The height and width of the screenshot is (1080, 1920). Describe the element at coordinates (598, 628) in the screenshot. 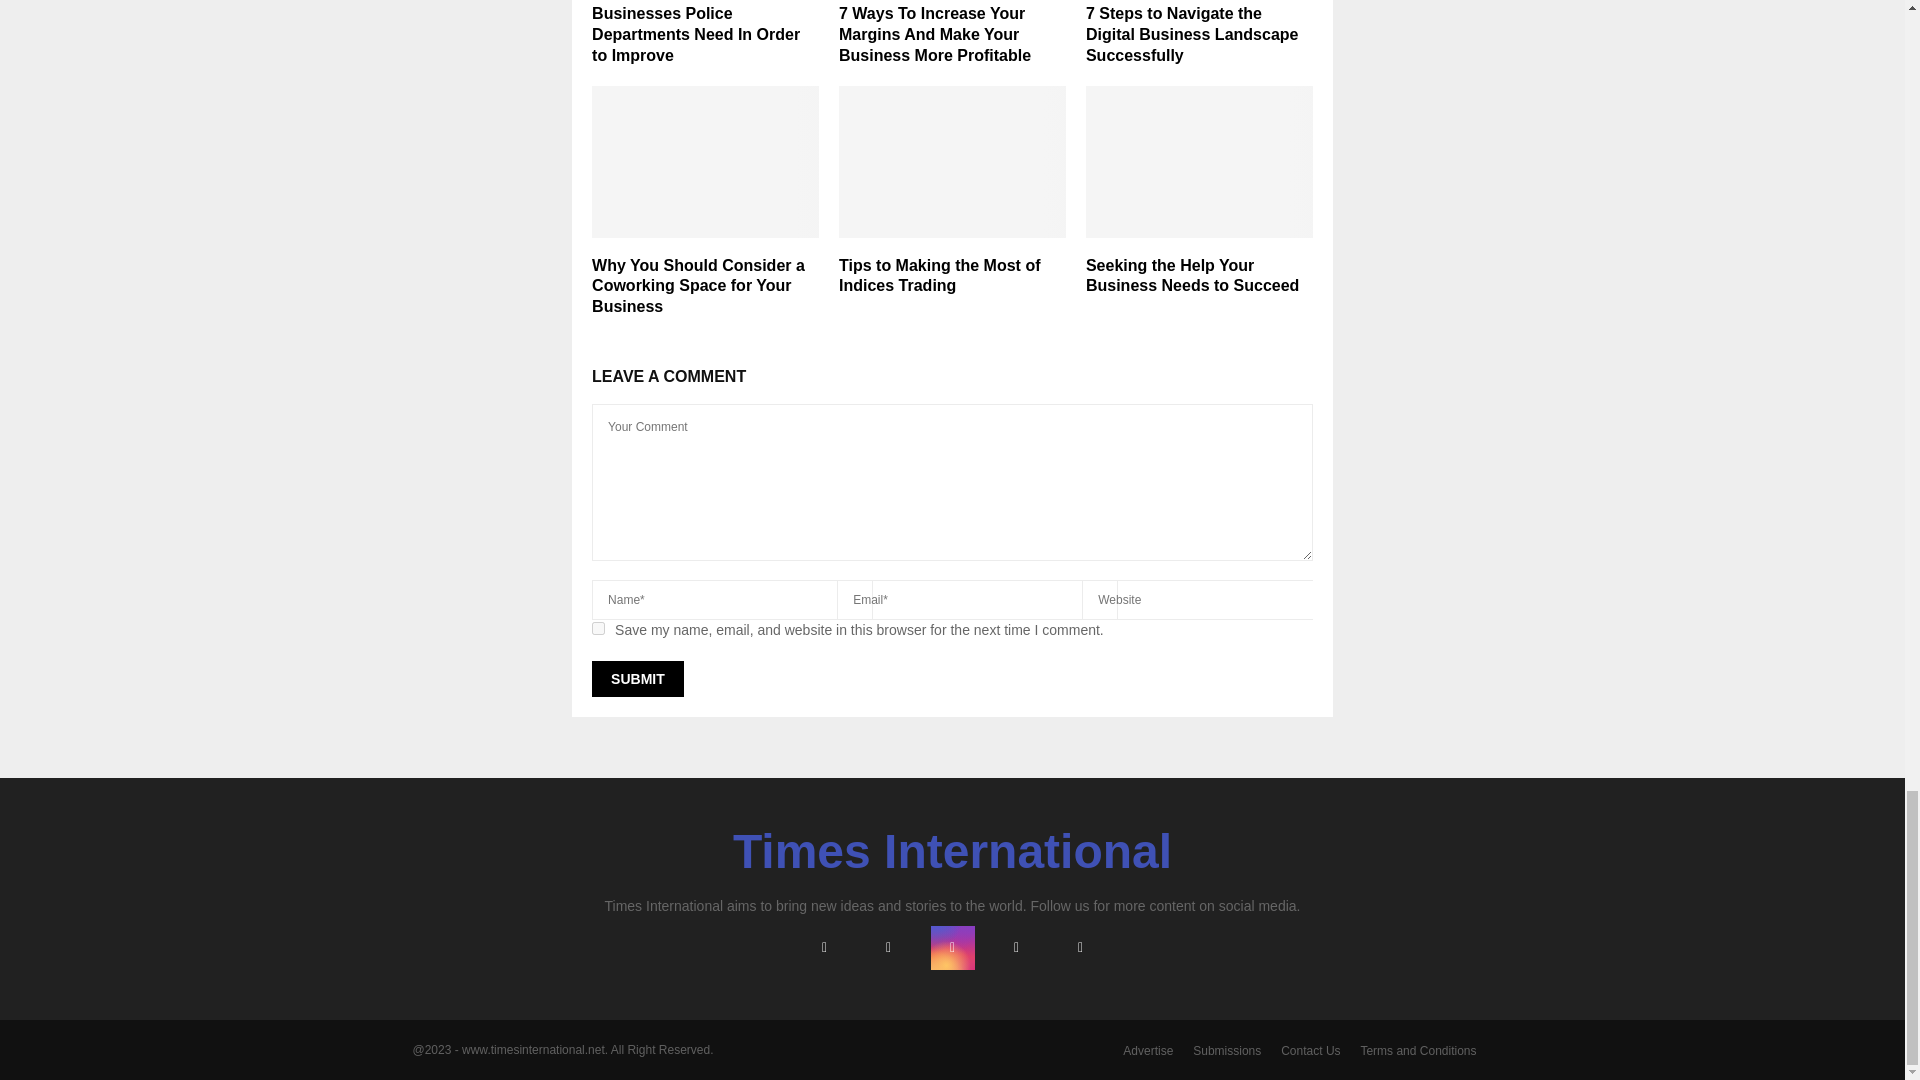

I see `yes` at that location.